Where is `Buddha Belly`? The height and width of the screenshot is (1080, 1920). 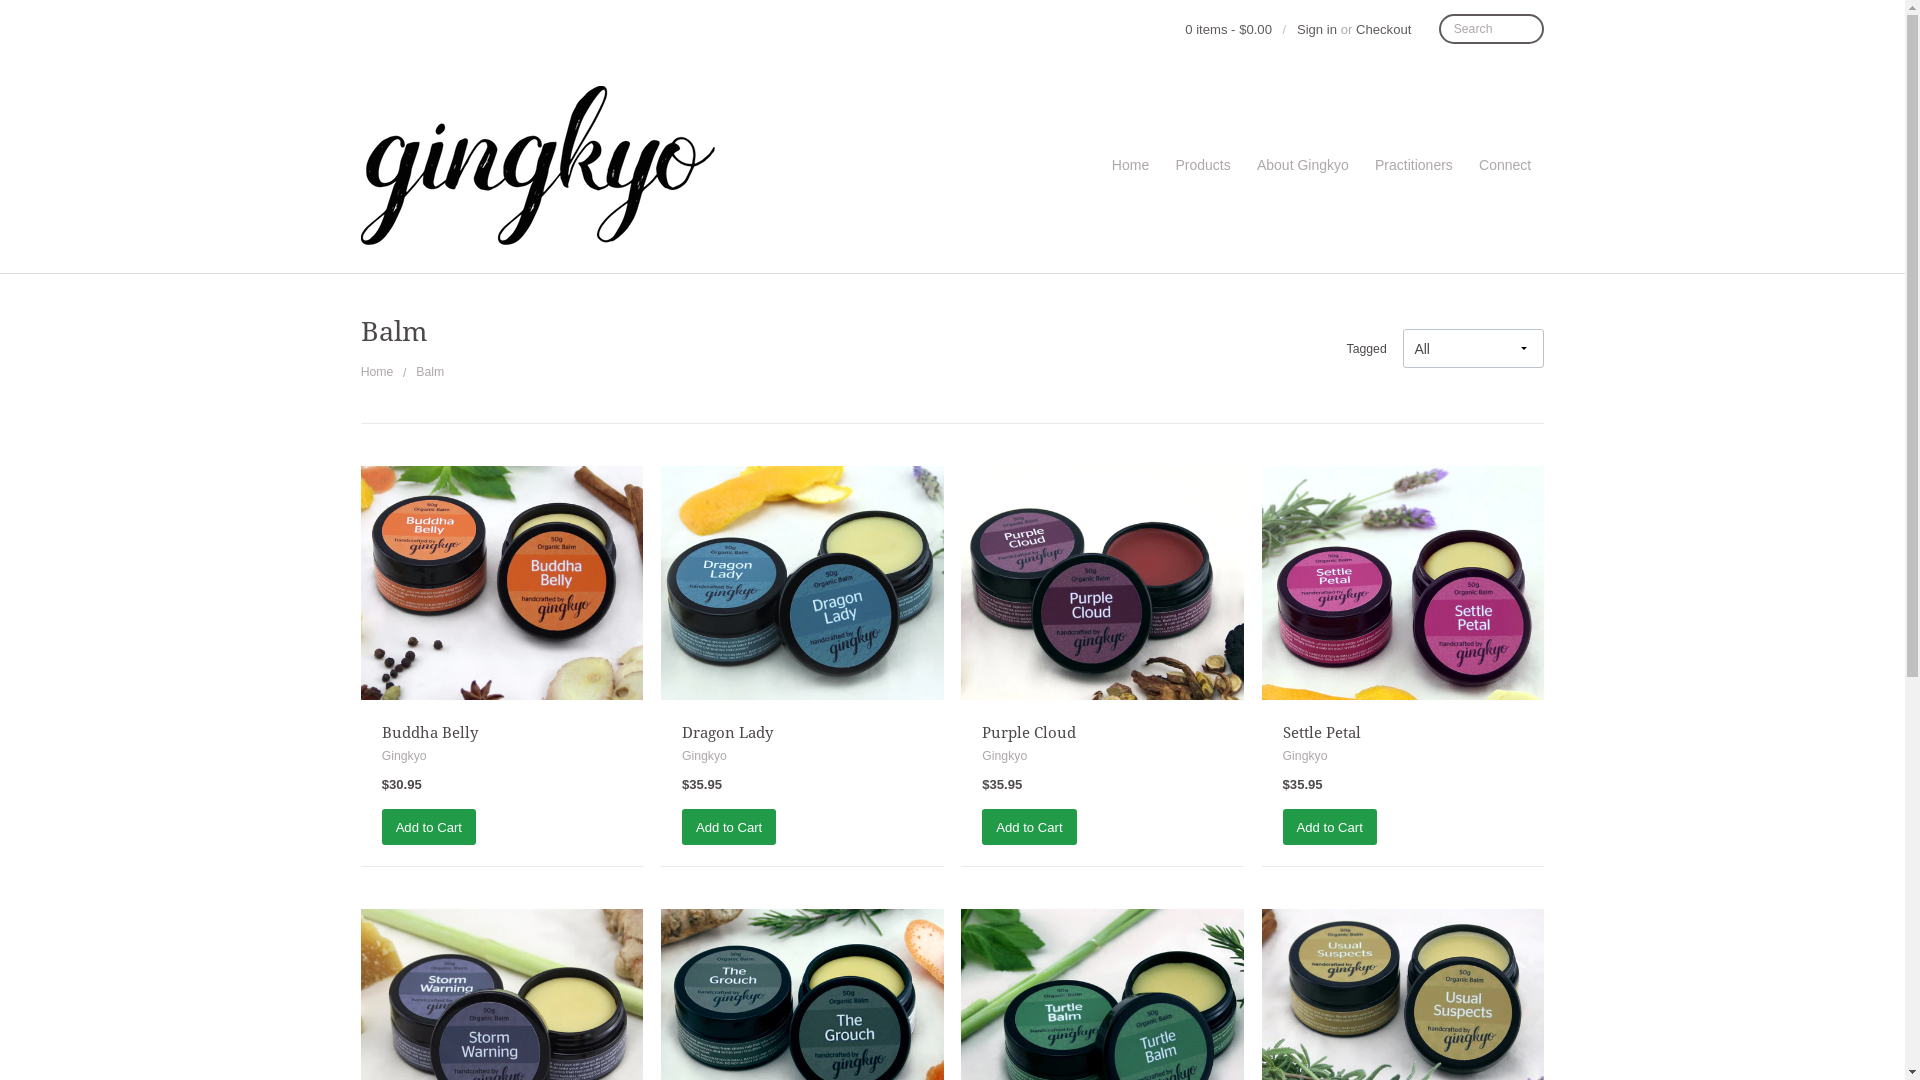 Buddha Belly is located at coordinates (430, 733).